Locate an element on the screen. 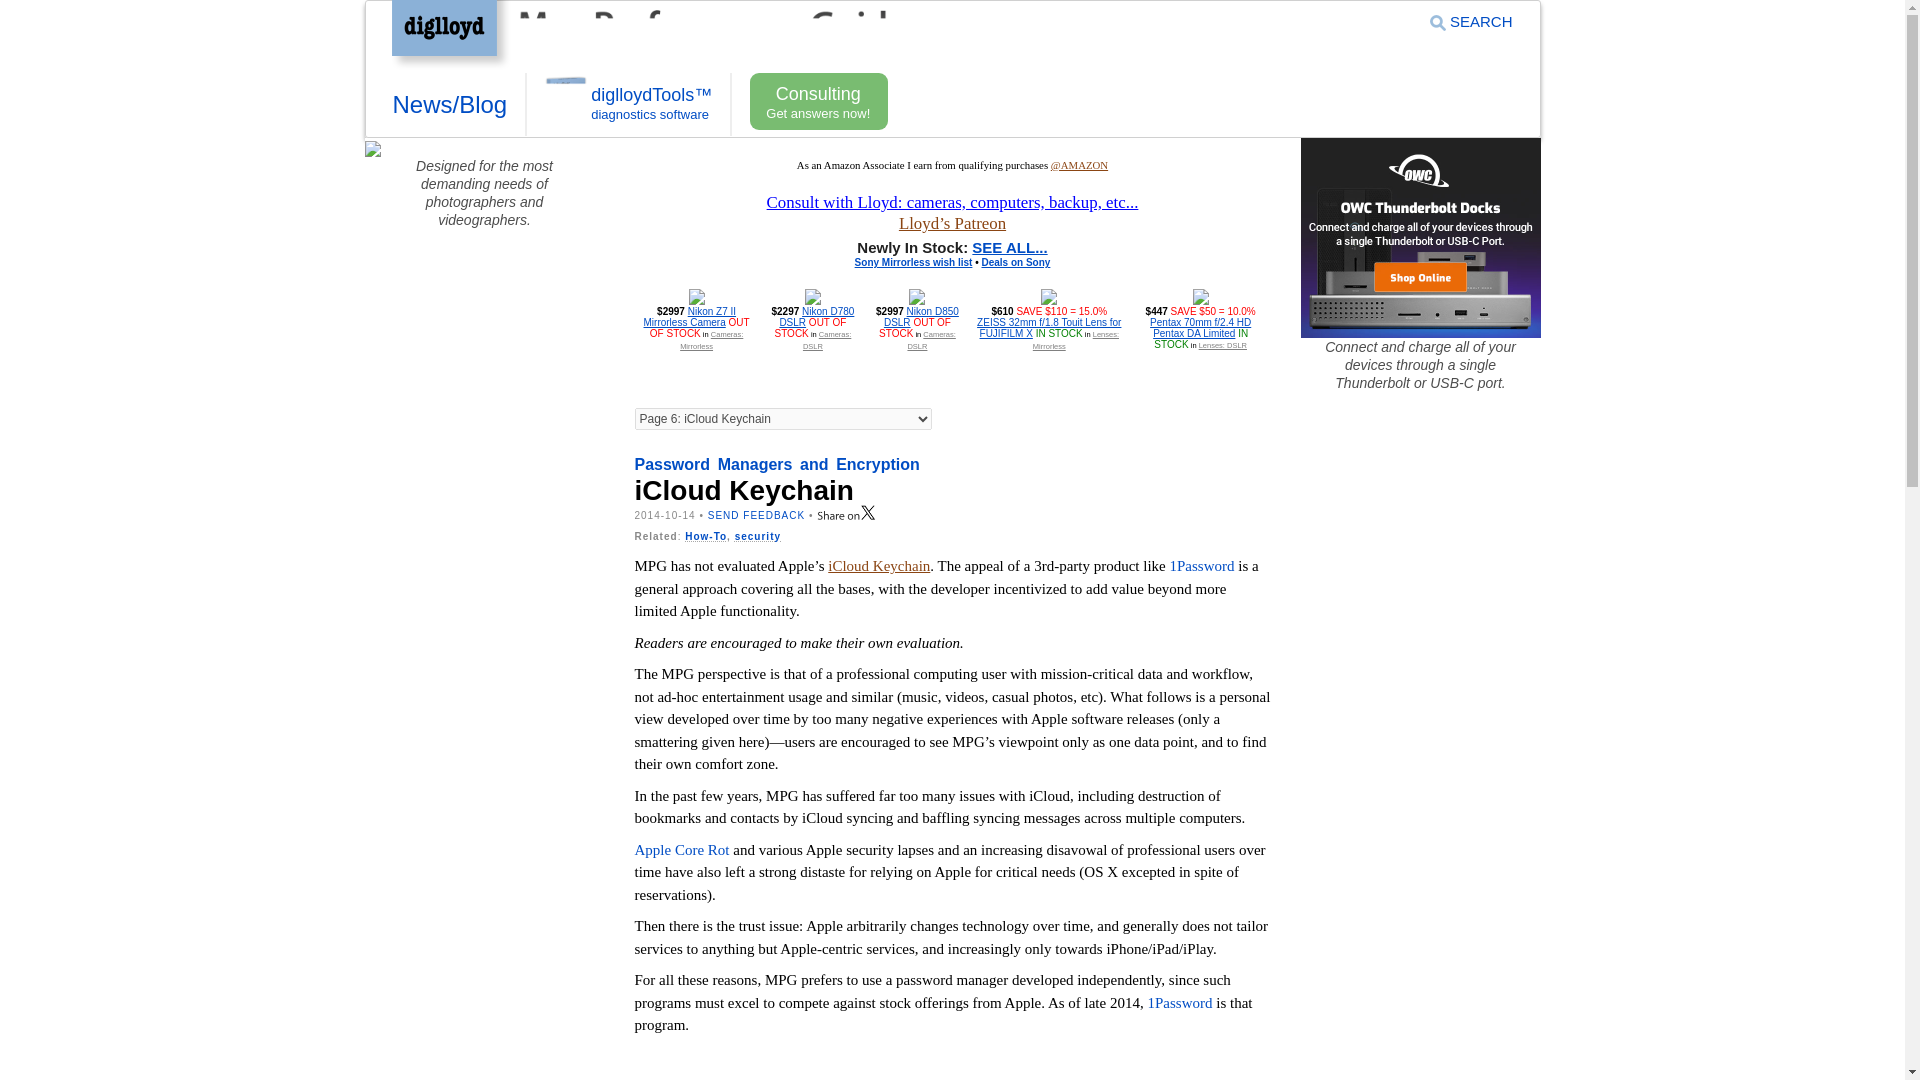 The height and width of the screenshot is (1080, 1920). SEARCH is located at coordinates (1471, 21).